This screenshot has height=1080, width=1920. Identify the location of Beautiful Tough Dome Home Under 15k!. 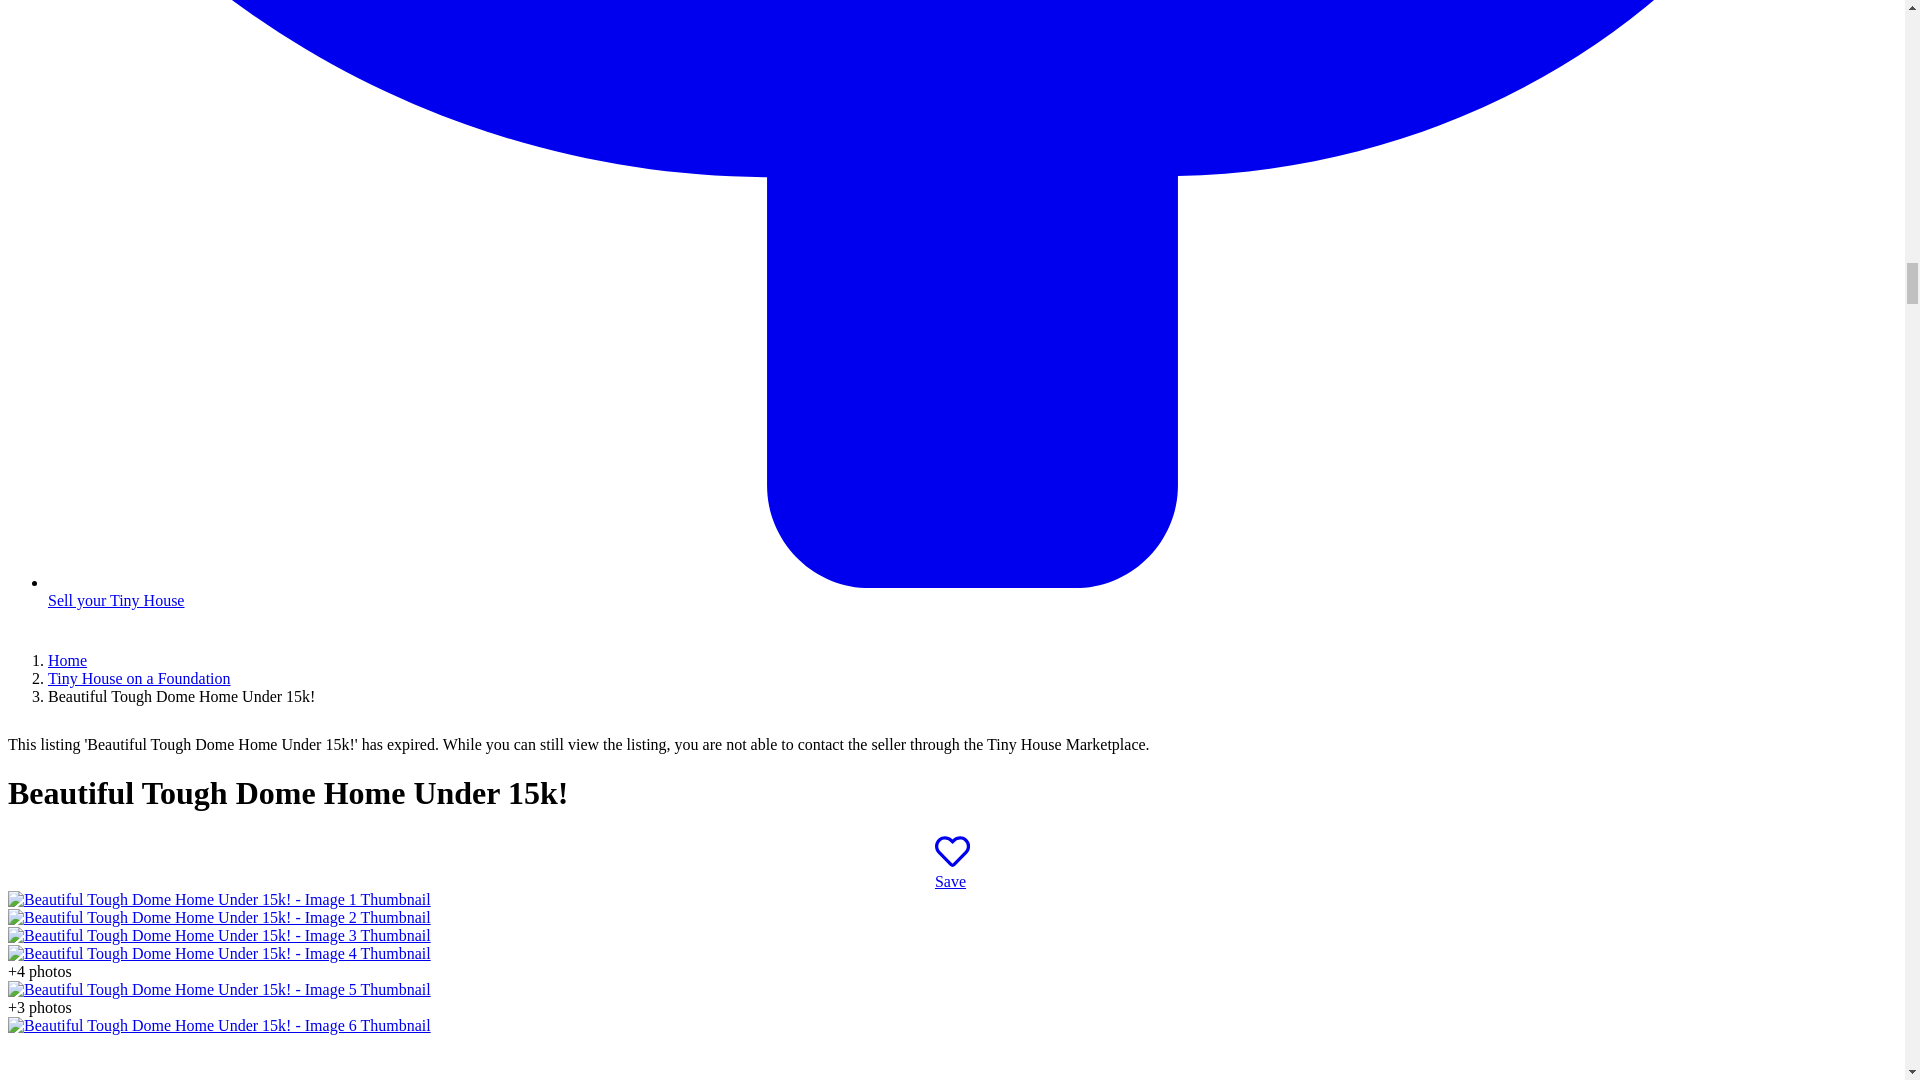
(218, 1025).